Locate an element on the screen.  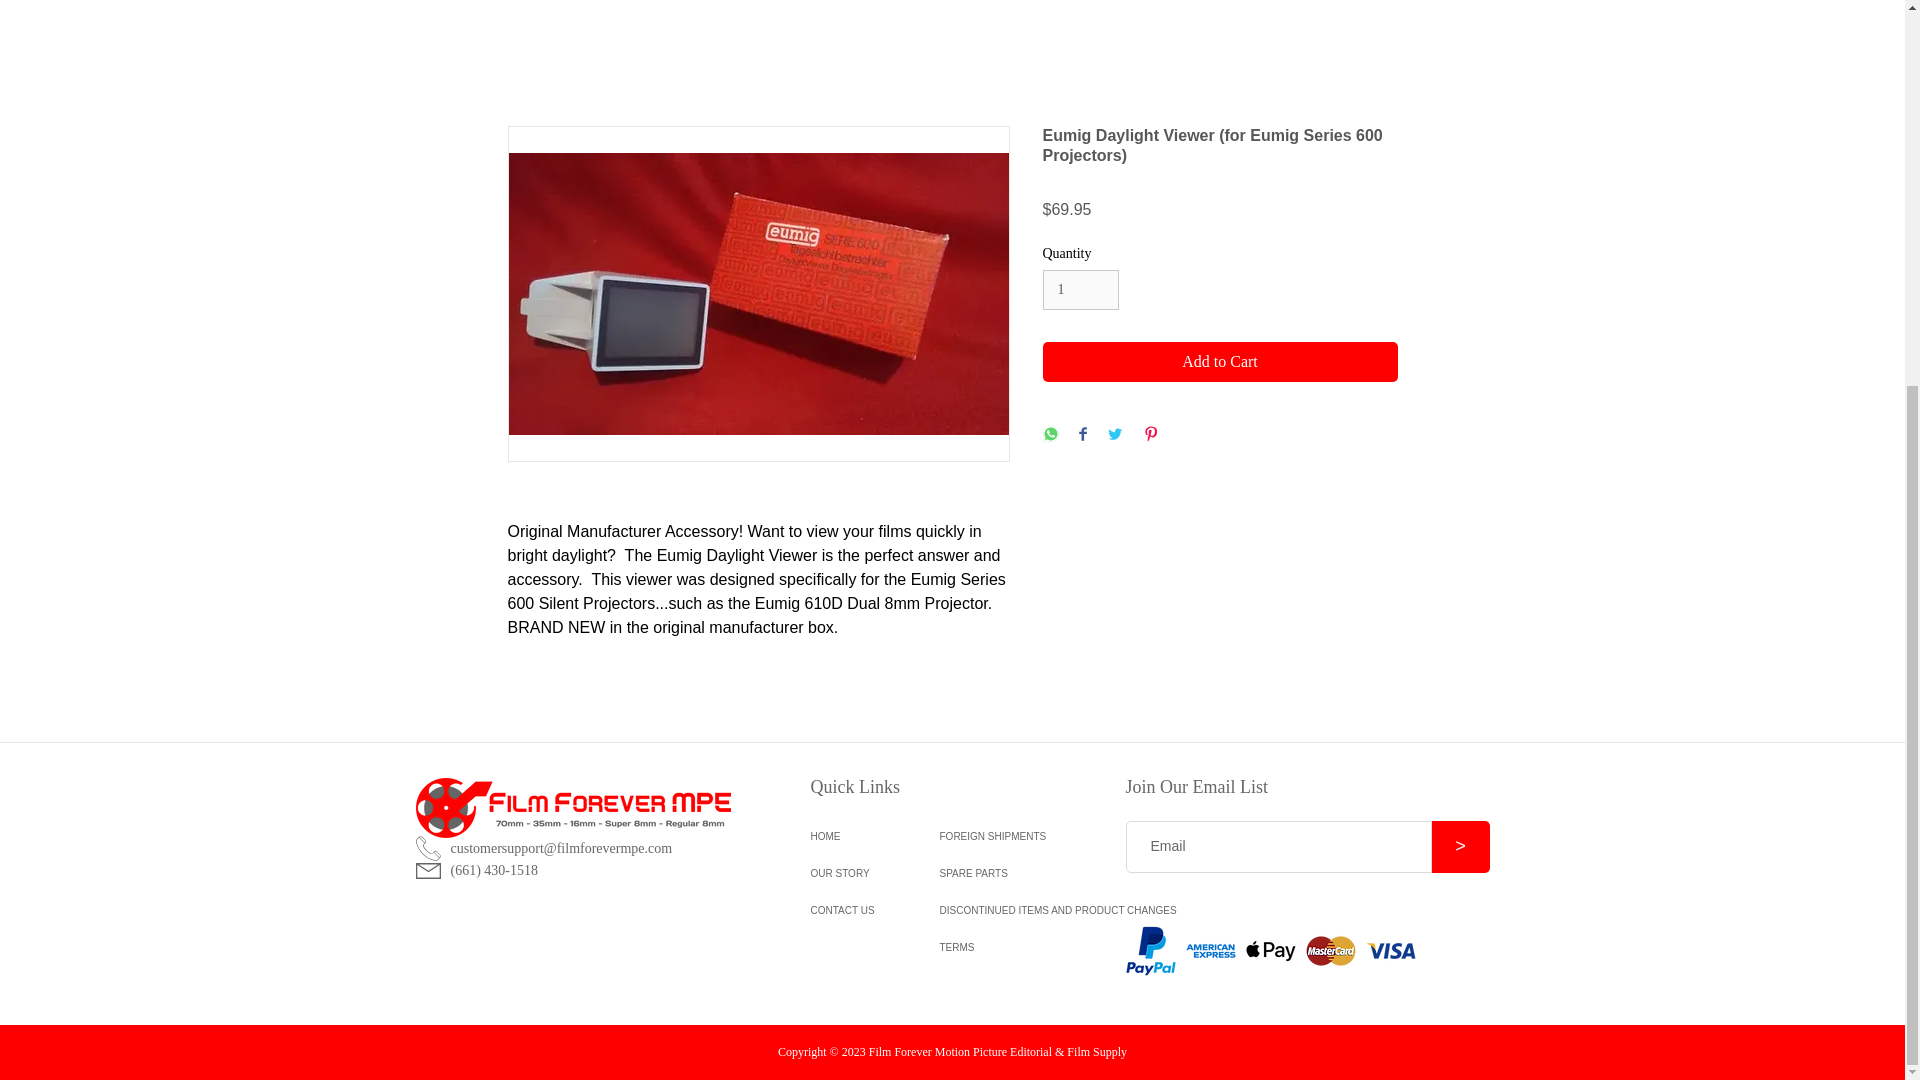
Add to Cart is located at coordinates (1220, 362).